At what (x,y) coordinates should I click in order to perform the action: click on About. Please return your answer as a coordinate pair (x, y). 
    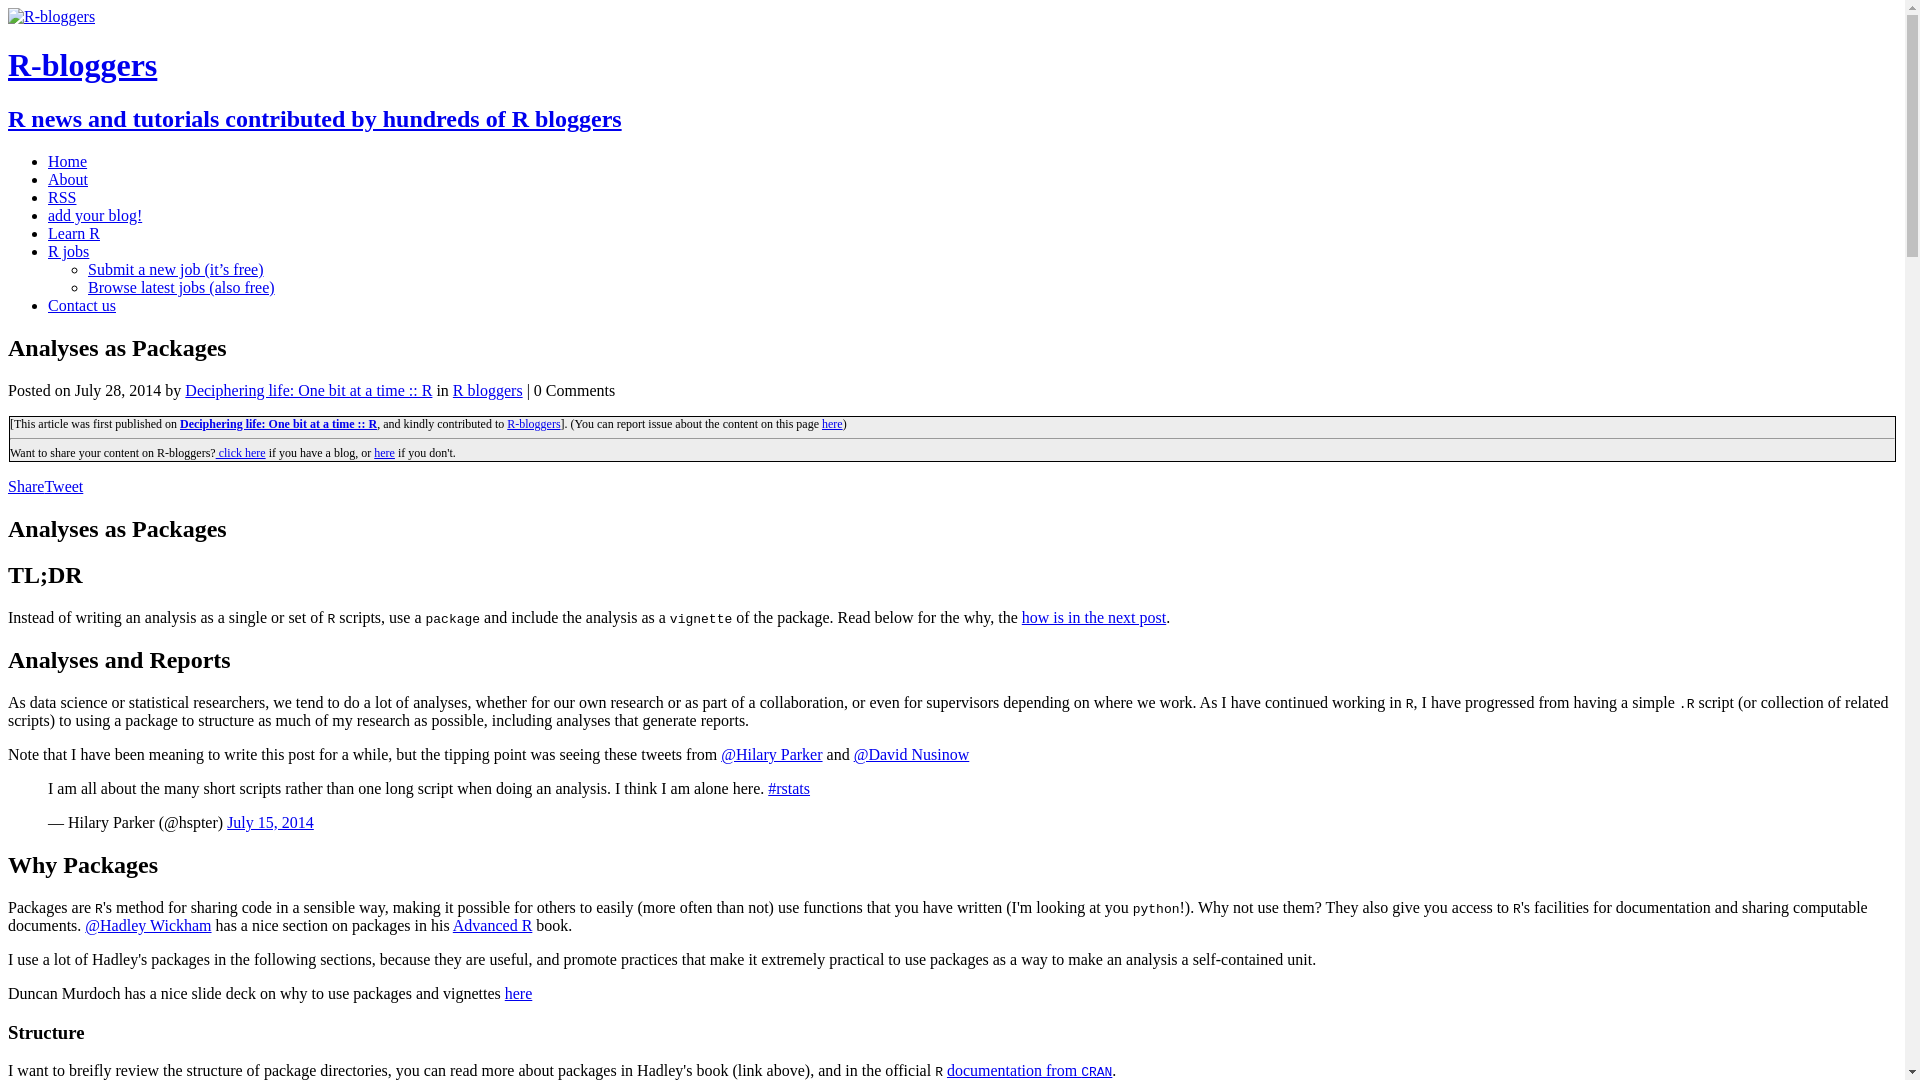
    Looking at the image, I should click on (68, 178).